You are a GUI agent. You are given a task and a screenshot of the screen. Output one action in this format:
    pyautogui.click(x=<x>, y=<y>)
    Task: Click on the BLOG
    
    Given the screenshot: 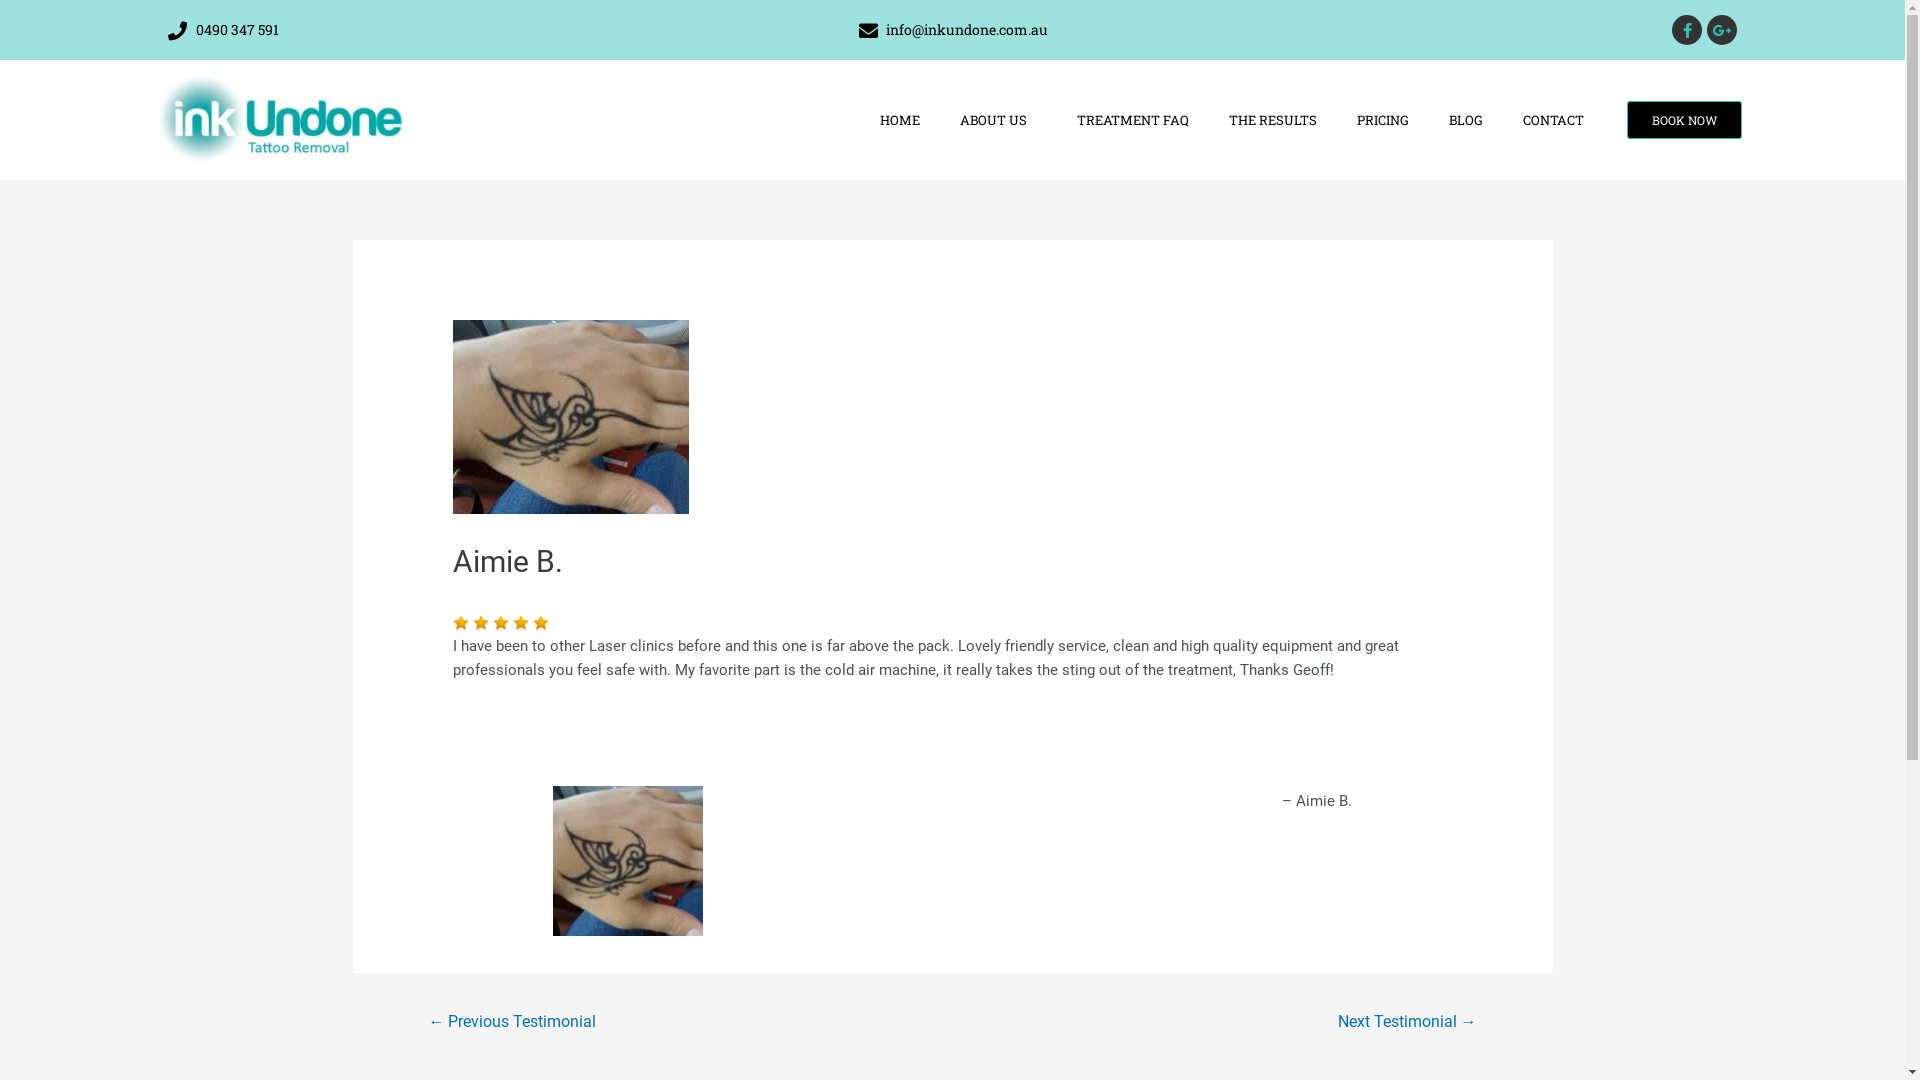 What is the action you would take?
    pyautogui.click(x=1466, y=120)
    